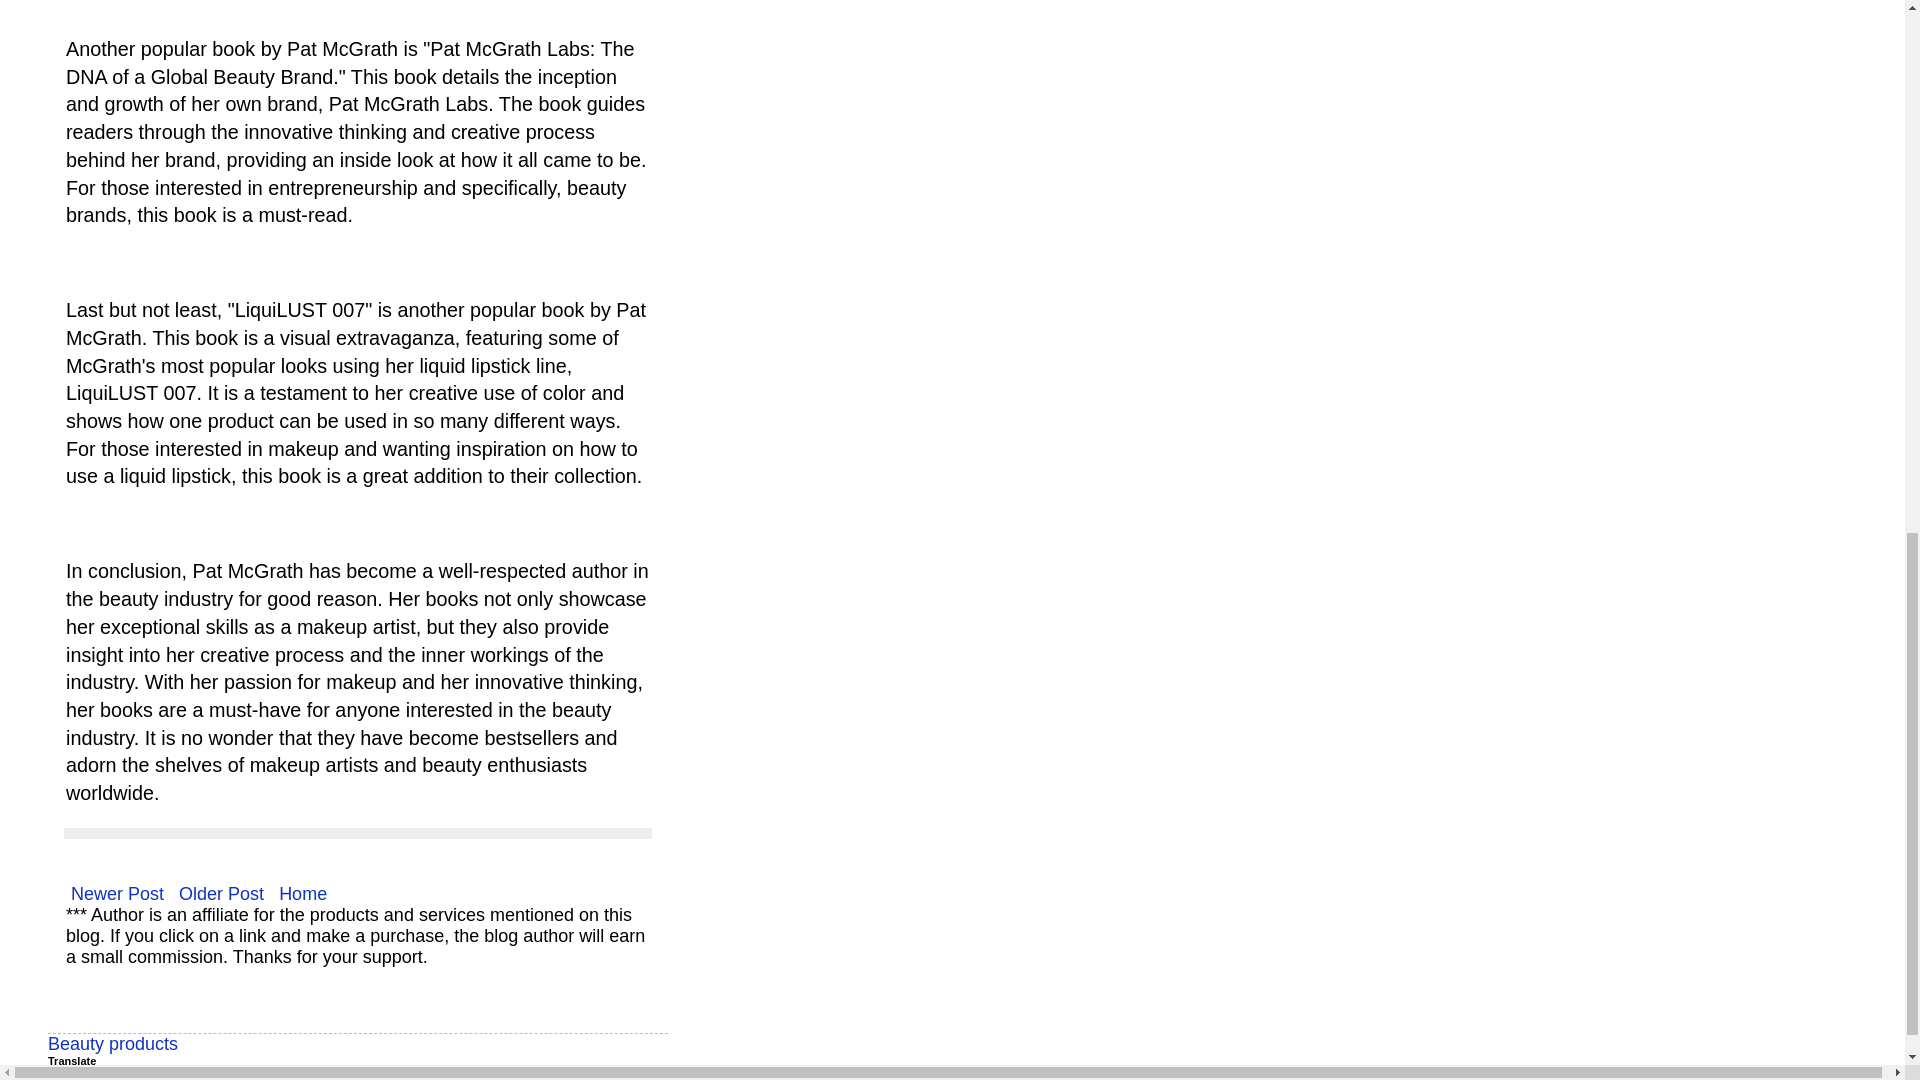 The height and width of the screenshot is (1080, 1920). I want to click on Home, so click(303, 894).